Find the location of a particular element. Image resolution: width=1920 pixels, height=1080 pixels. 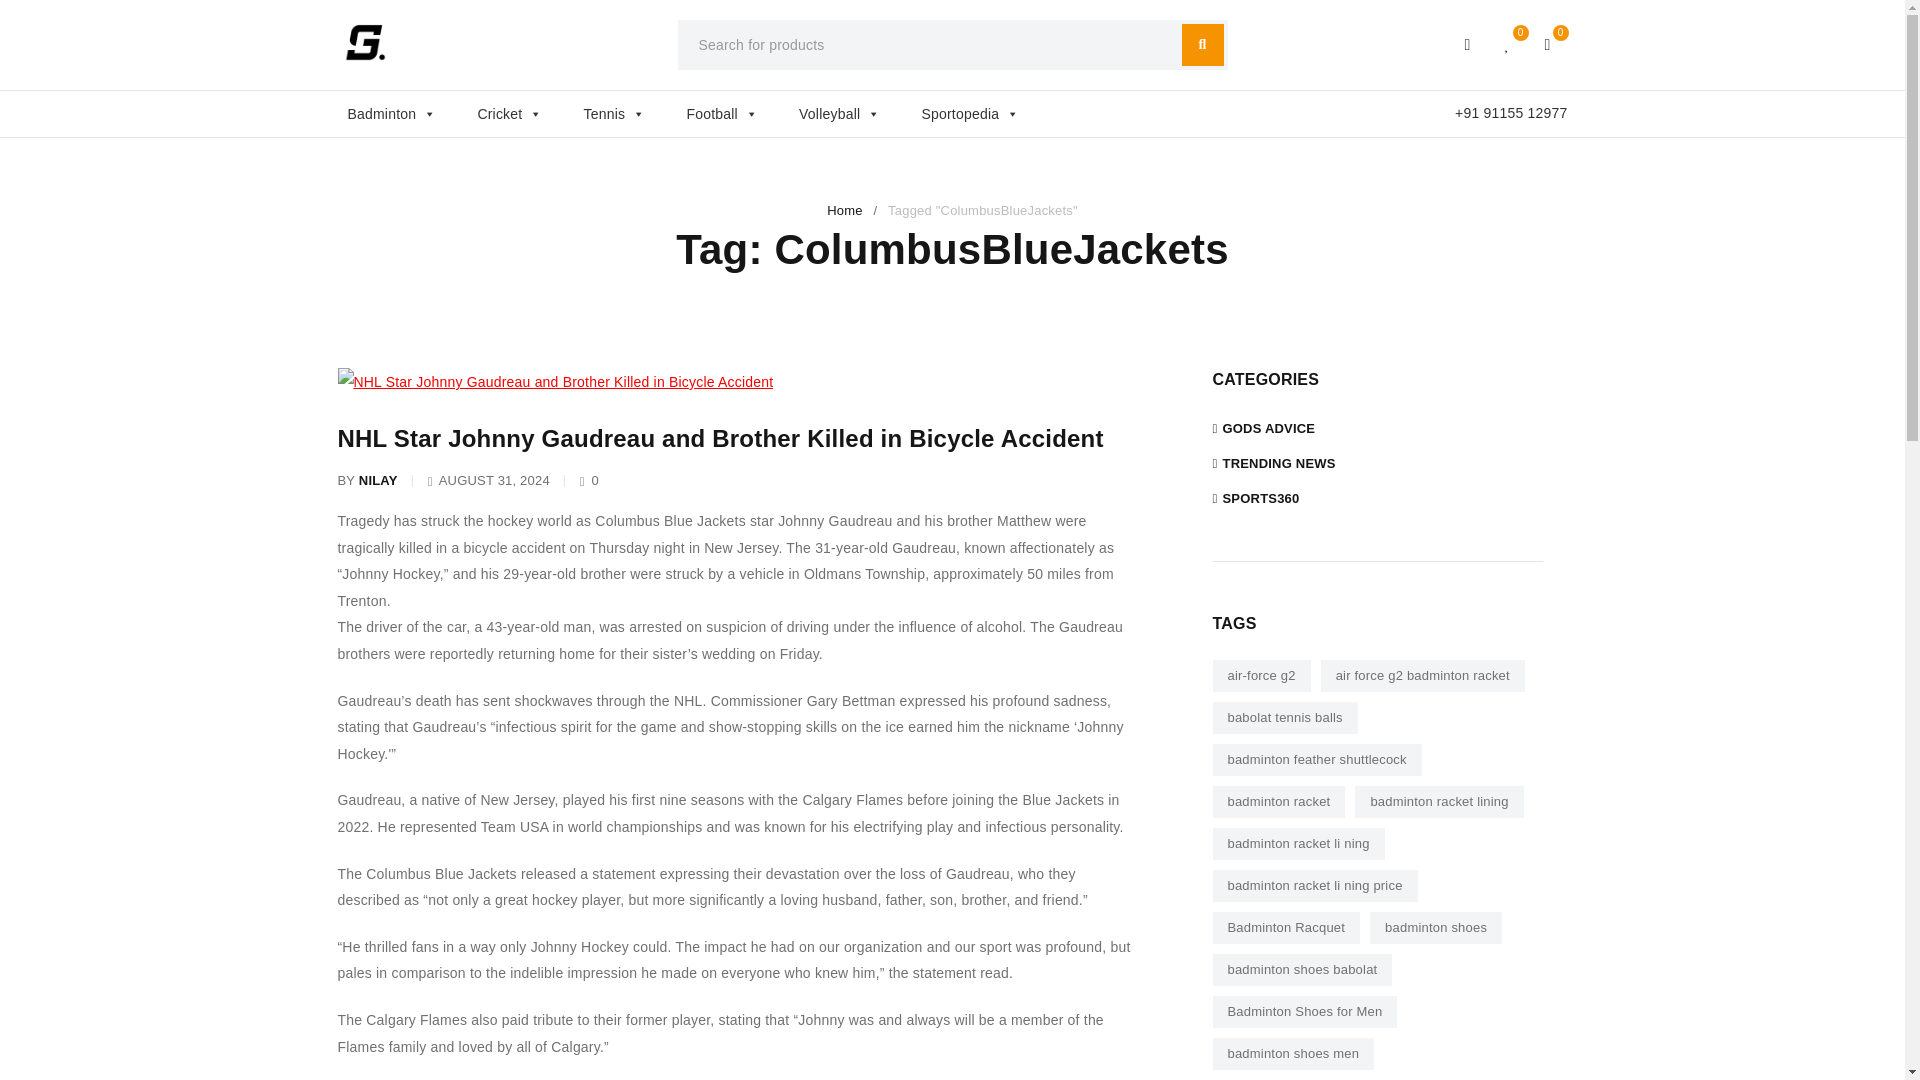

View your shopping cart is located at coordinates (1548, 44).